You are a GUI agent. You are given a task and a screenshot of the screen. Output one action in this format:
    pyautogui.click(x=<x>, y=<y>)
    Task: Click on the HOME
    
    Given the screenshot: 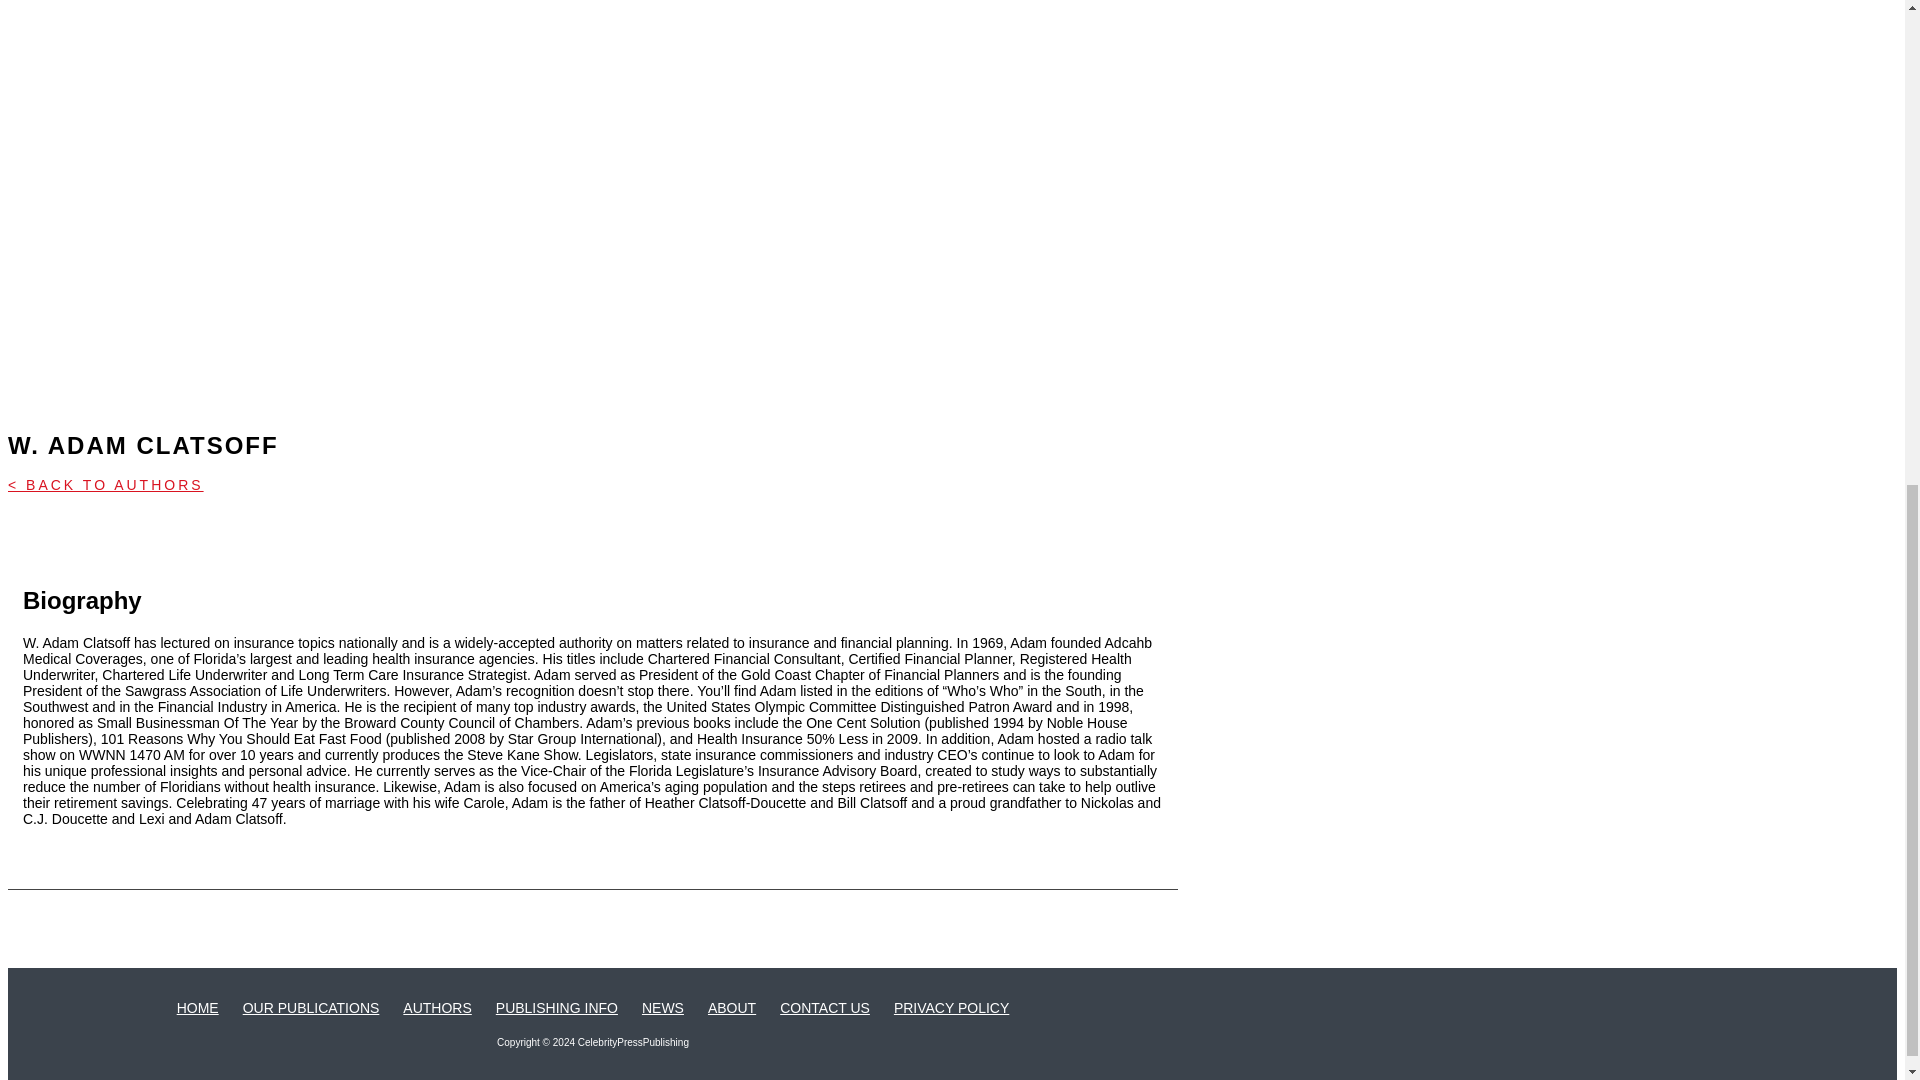 What is the action you would take?
    pyautogui.click(x=197, y=1008)
    